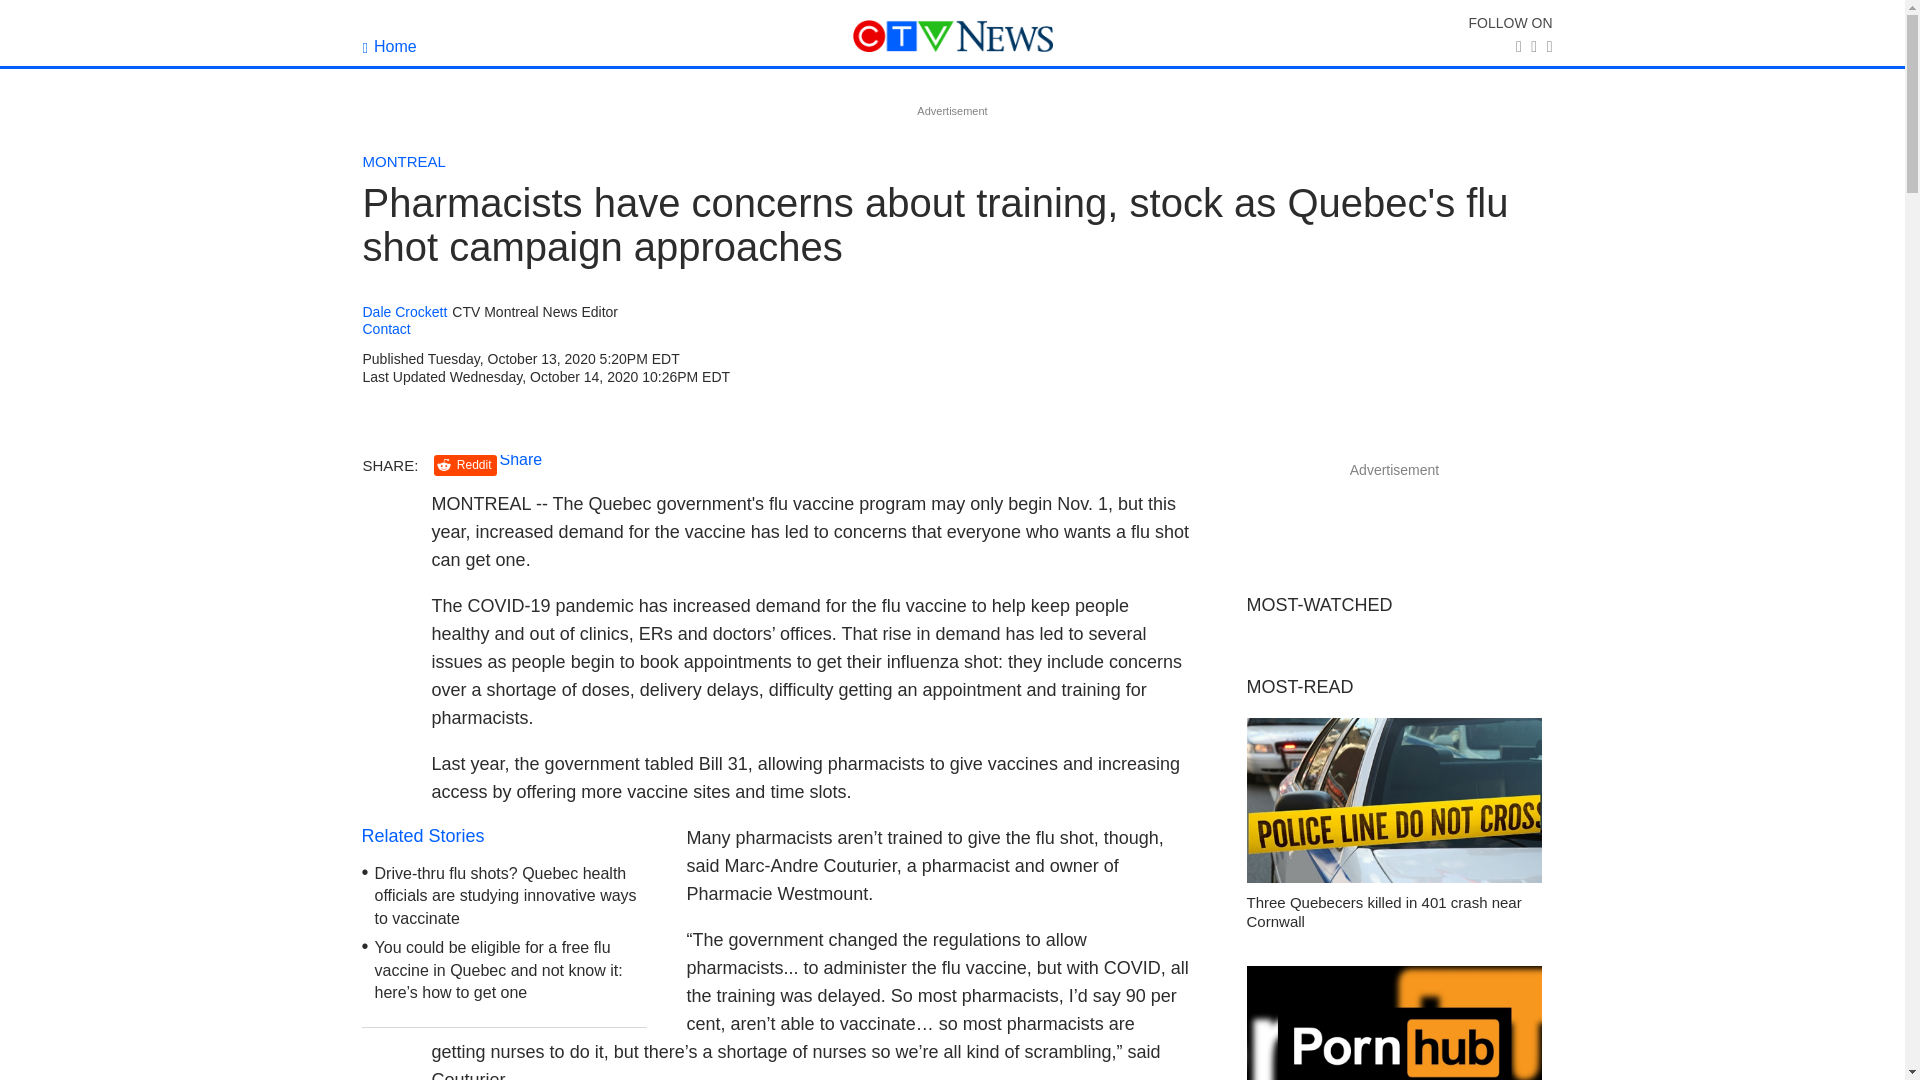 The height and width of the screenshot is (1080, 1920). Describe the element at coordinates (521, 459) in the screenshot. I see `Share` at that location.